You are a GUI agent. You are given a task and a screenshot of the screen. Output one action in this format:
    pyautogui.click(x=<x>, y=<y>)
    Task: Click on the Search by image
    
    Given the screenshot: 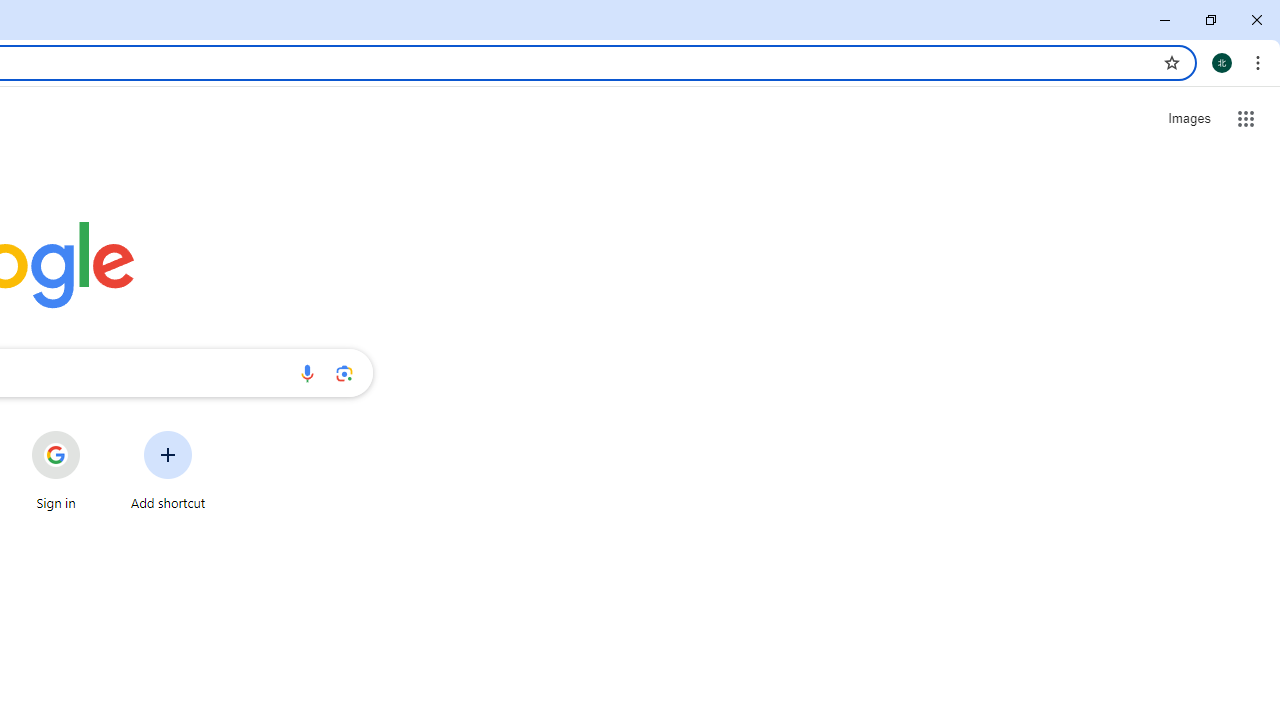 What is the action you would take?
    pyautogui.click(x=344, y=372)
    